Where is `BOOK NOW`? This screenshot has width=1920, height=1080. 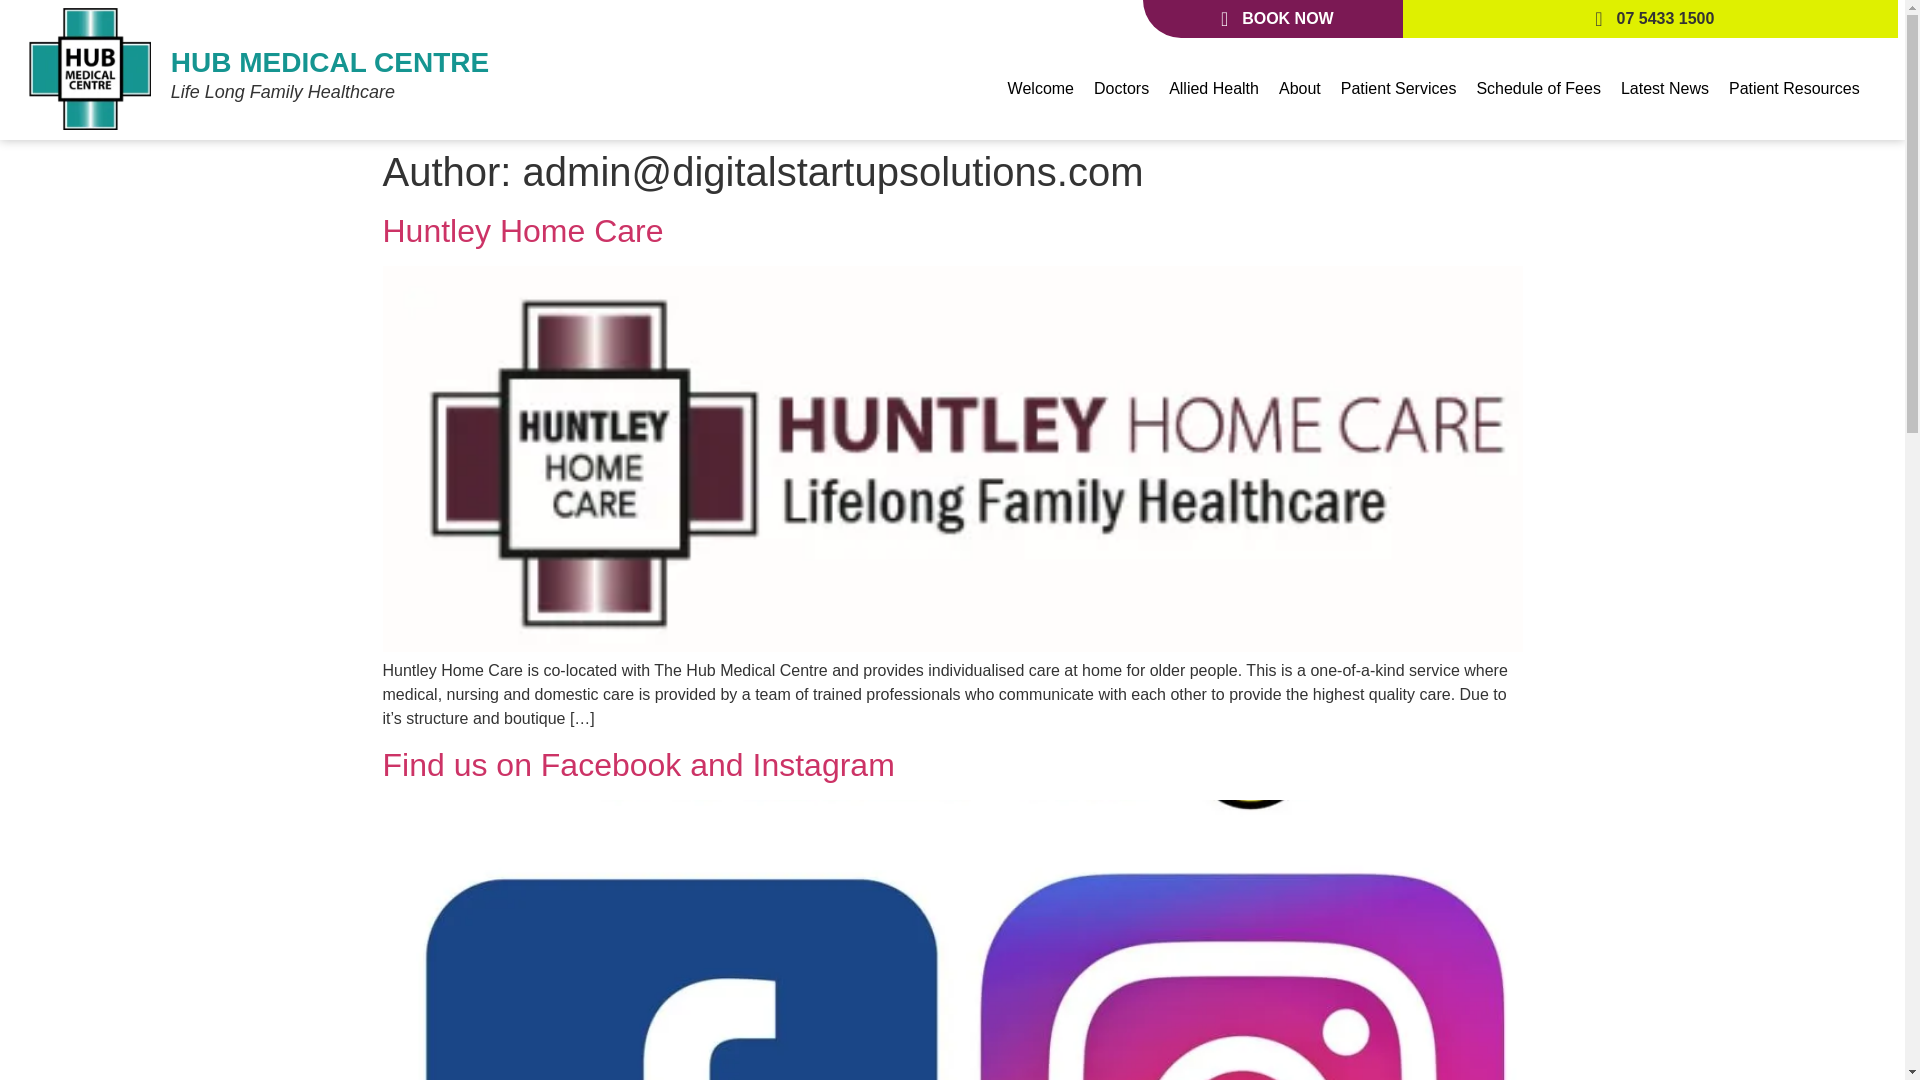 BOOK NOW is located at coordinates (1272, 18).